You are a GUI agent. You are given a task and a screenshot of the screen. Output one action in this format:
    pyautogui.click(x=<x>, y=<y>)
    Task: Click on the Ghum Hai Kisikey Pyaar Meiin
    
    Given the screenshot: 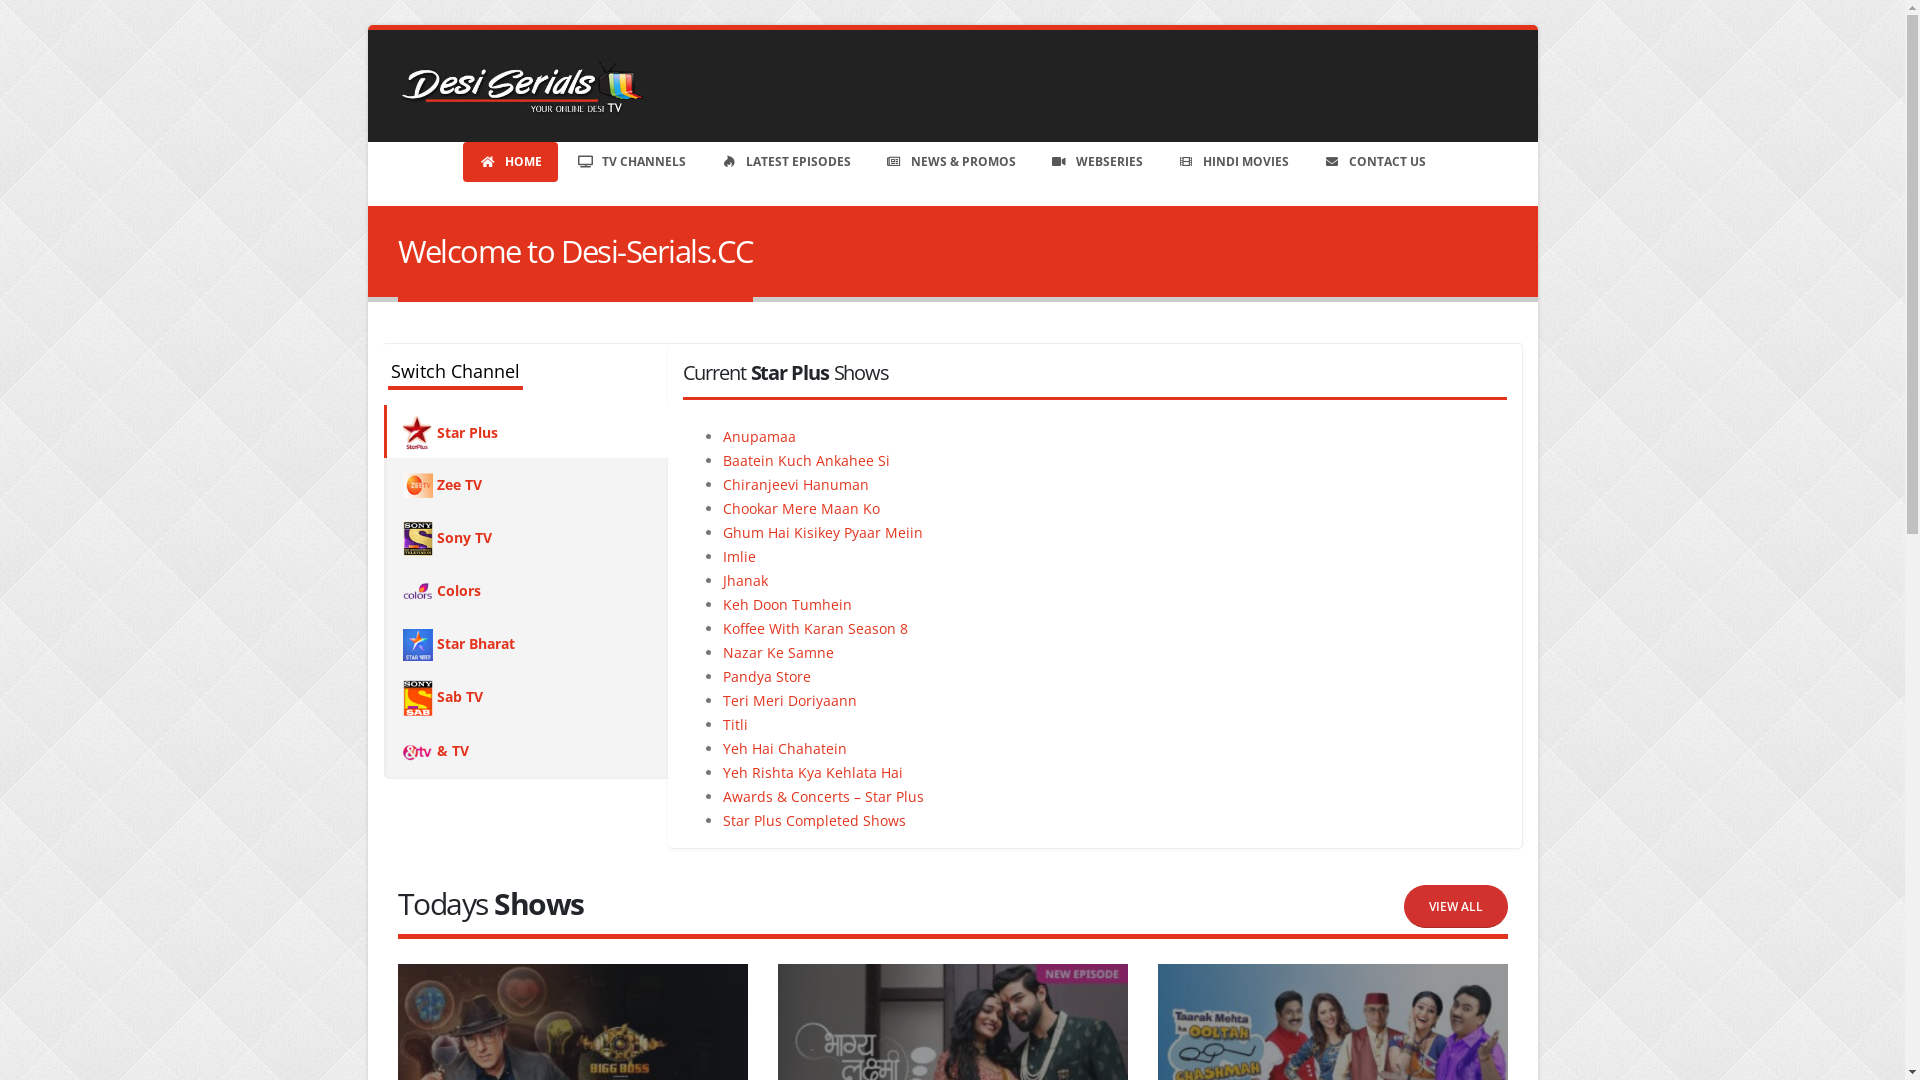 What is the action you would take?
    pyautogui.click(x=822, y=532)
    